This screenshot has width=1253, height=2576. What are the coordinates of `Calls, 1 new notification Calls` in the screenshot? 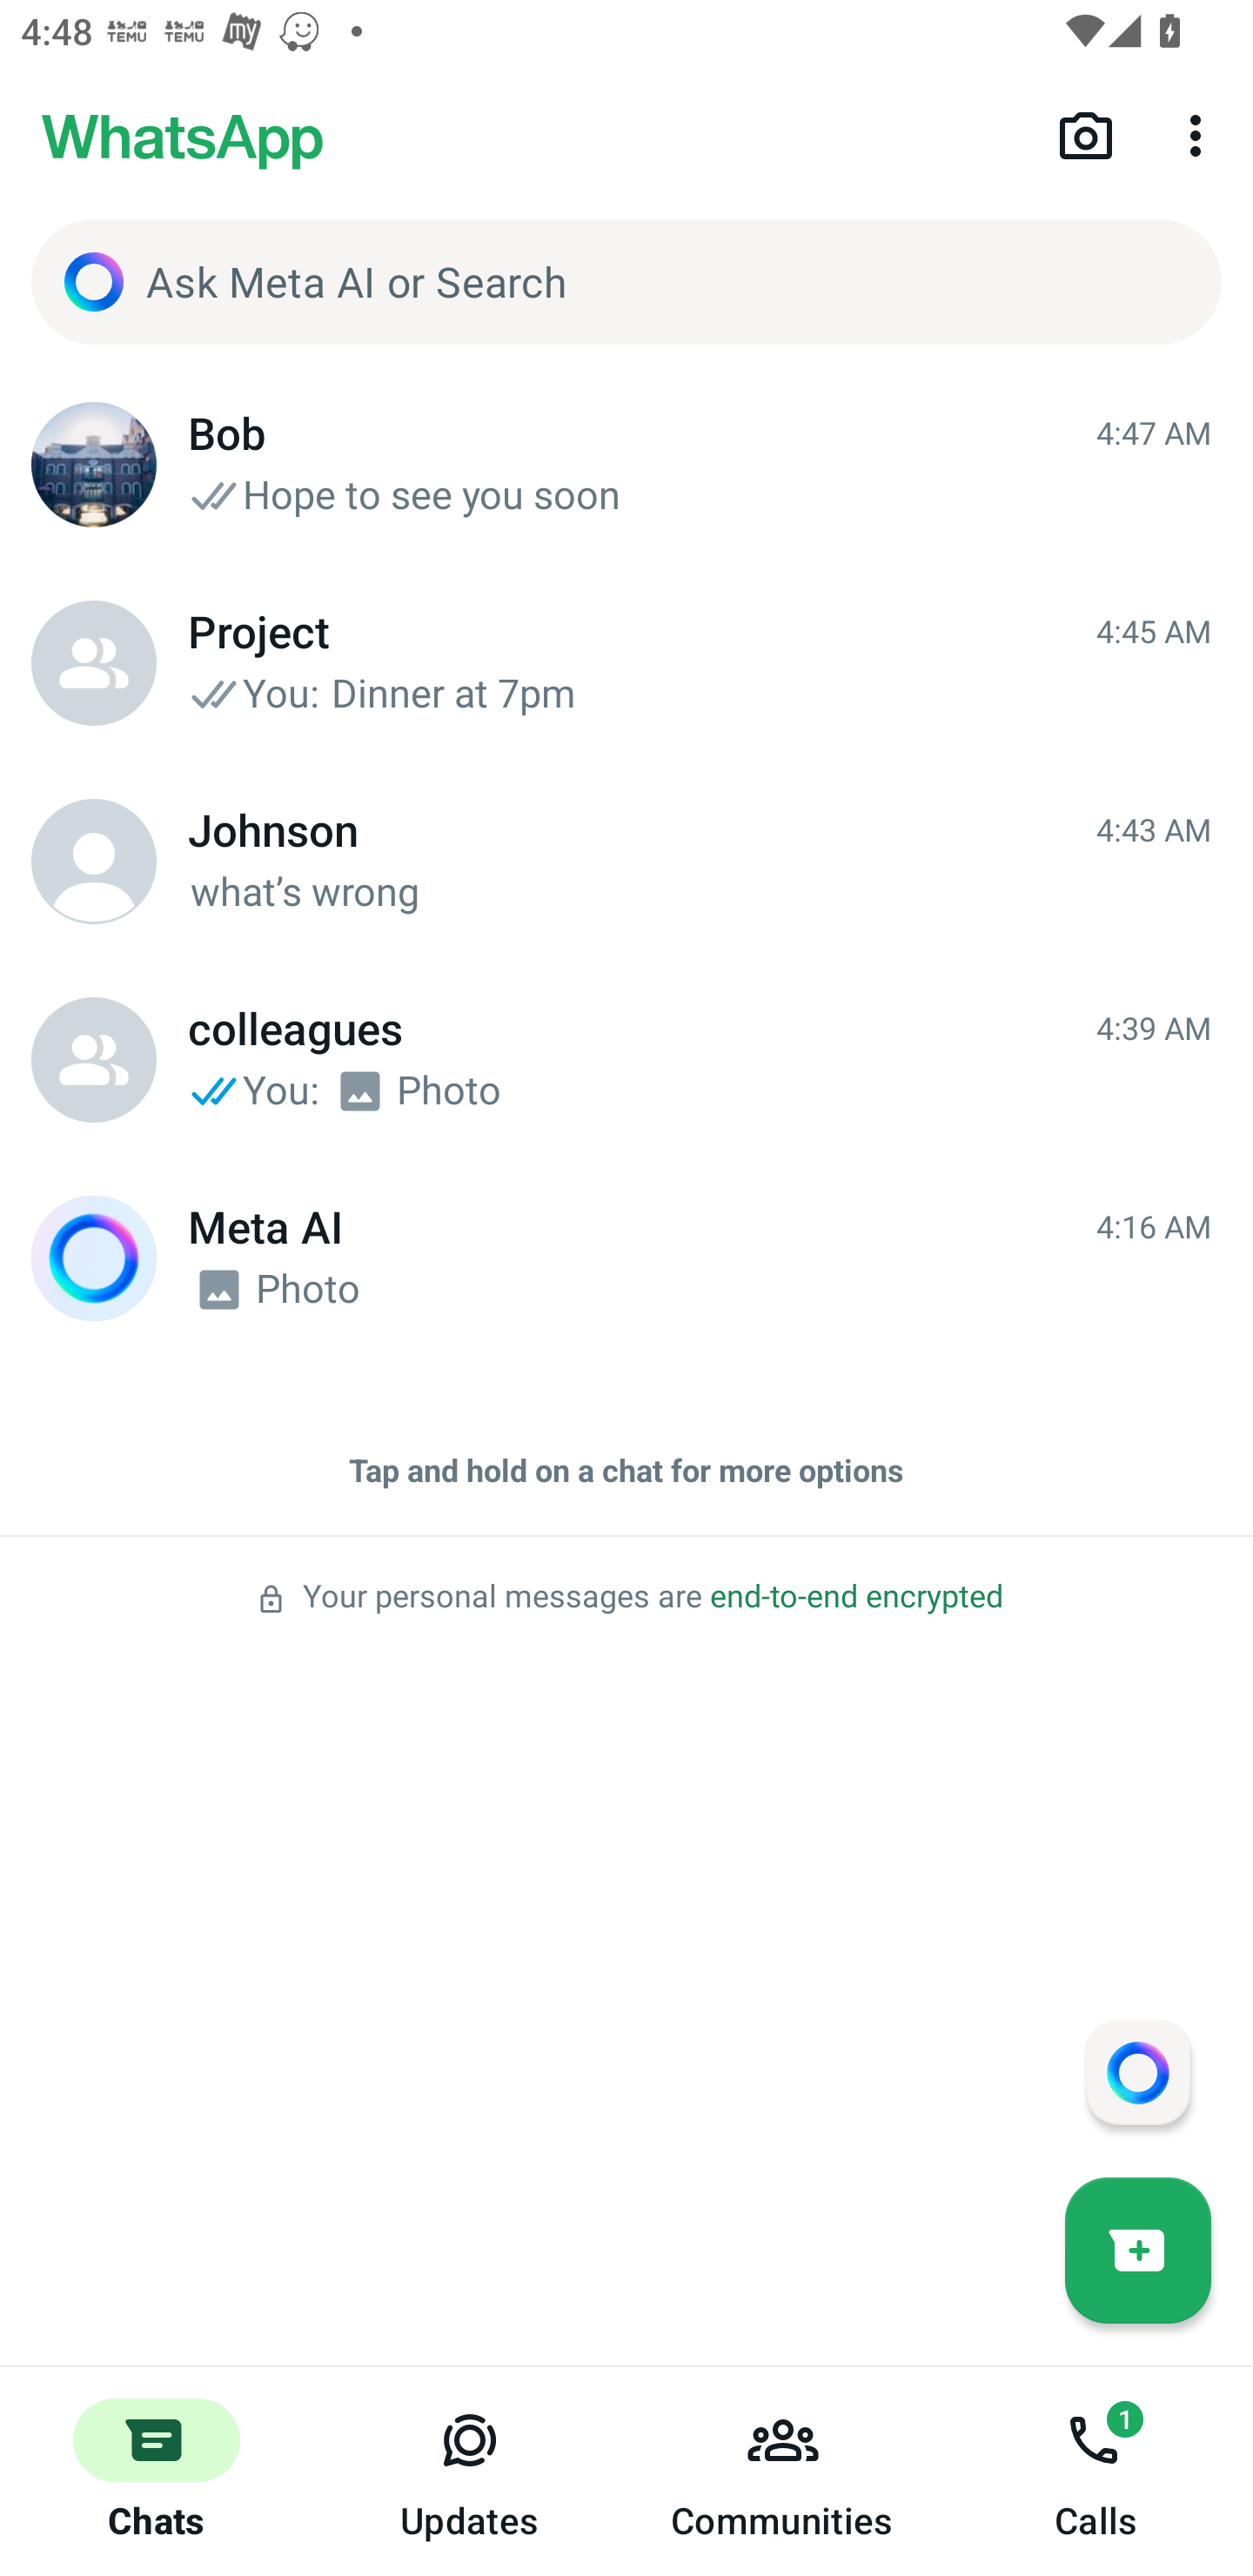 It's located at (1096, 2472).